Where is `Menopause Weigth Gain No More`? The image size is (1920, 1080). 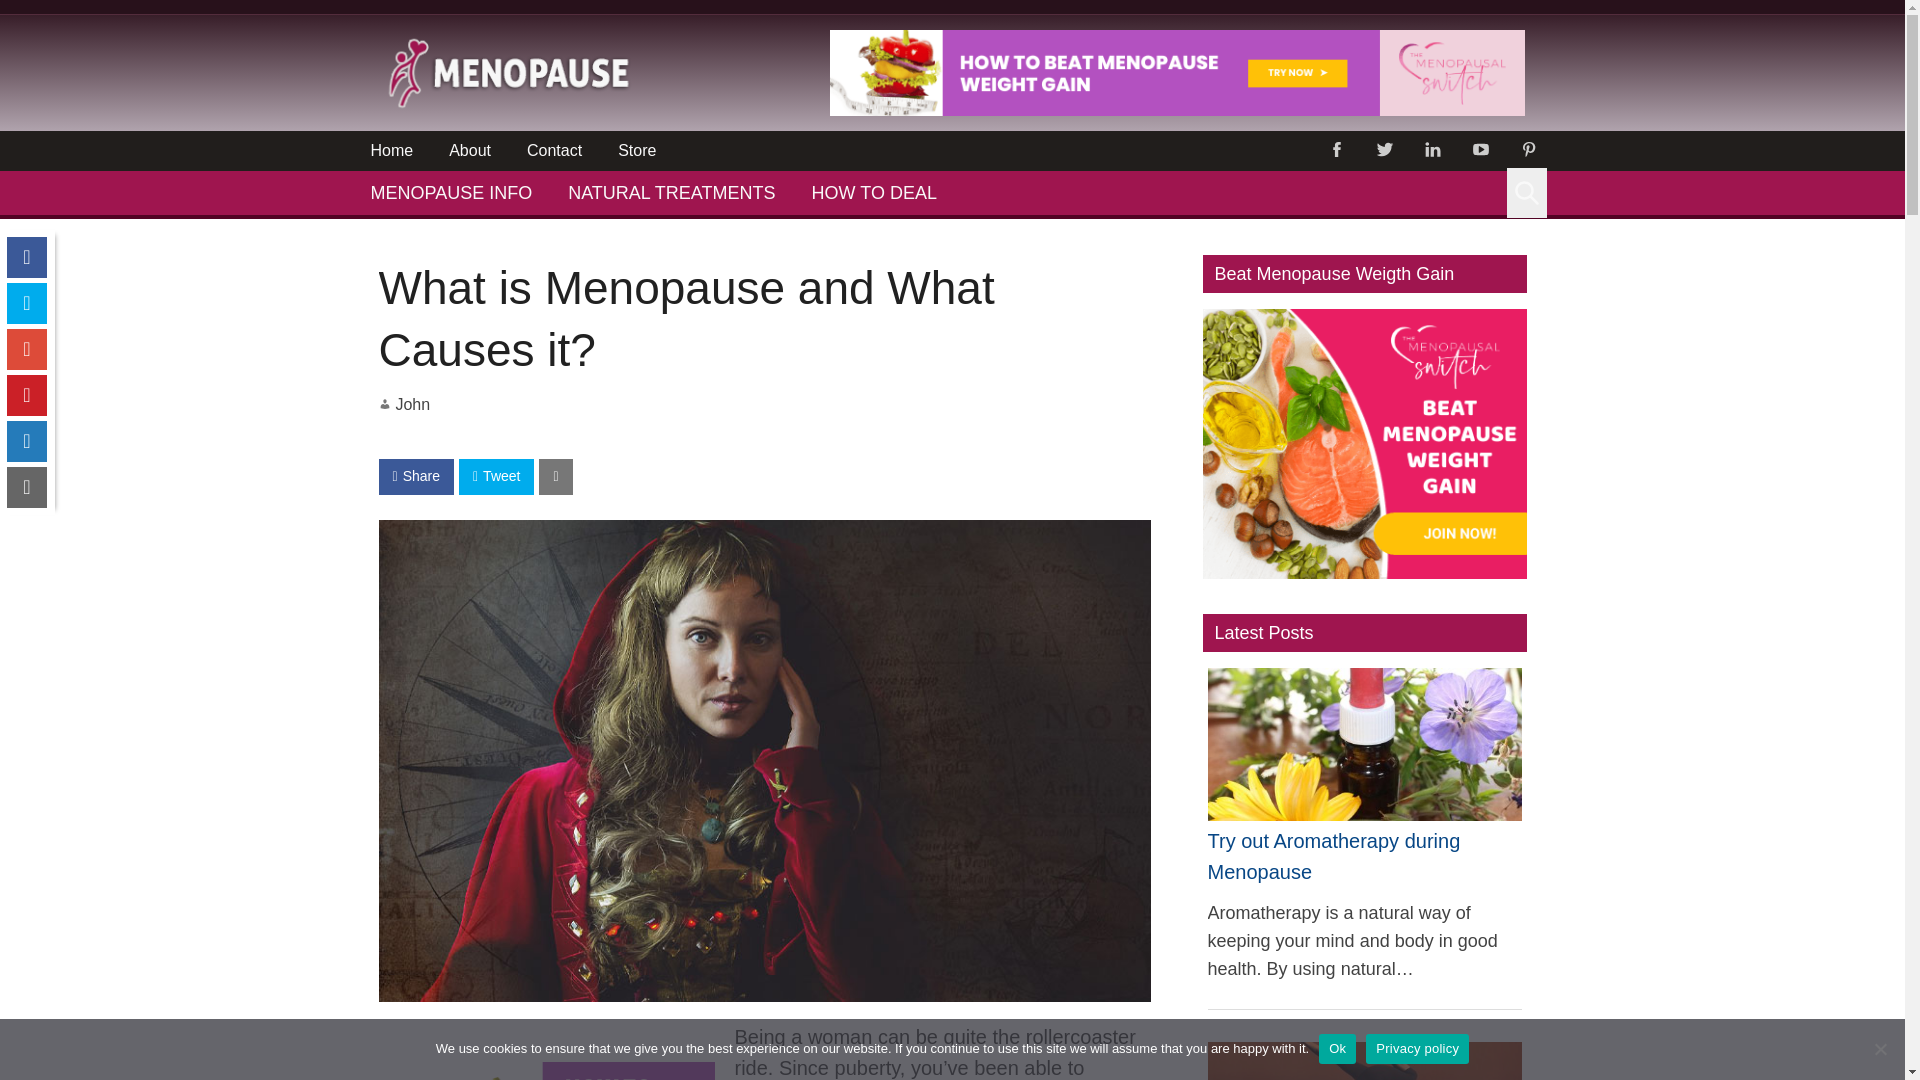 Menopause Weigth Gain No More is located at coordinates (1176, 110).